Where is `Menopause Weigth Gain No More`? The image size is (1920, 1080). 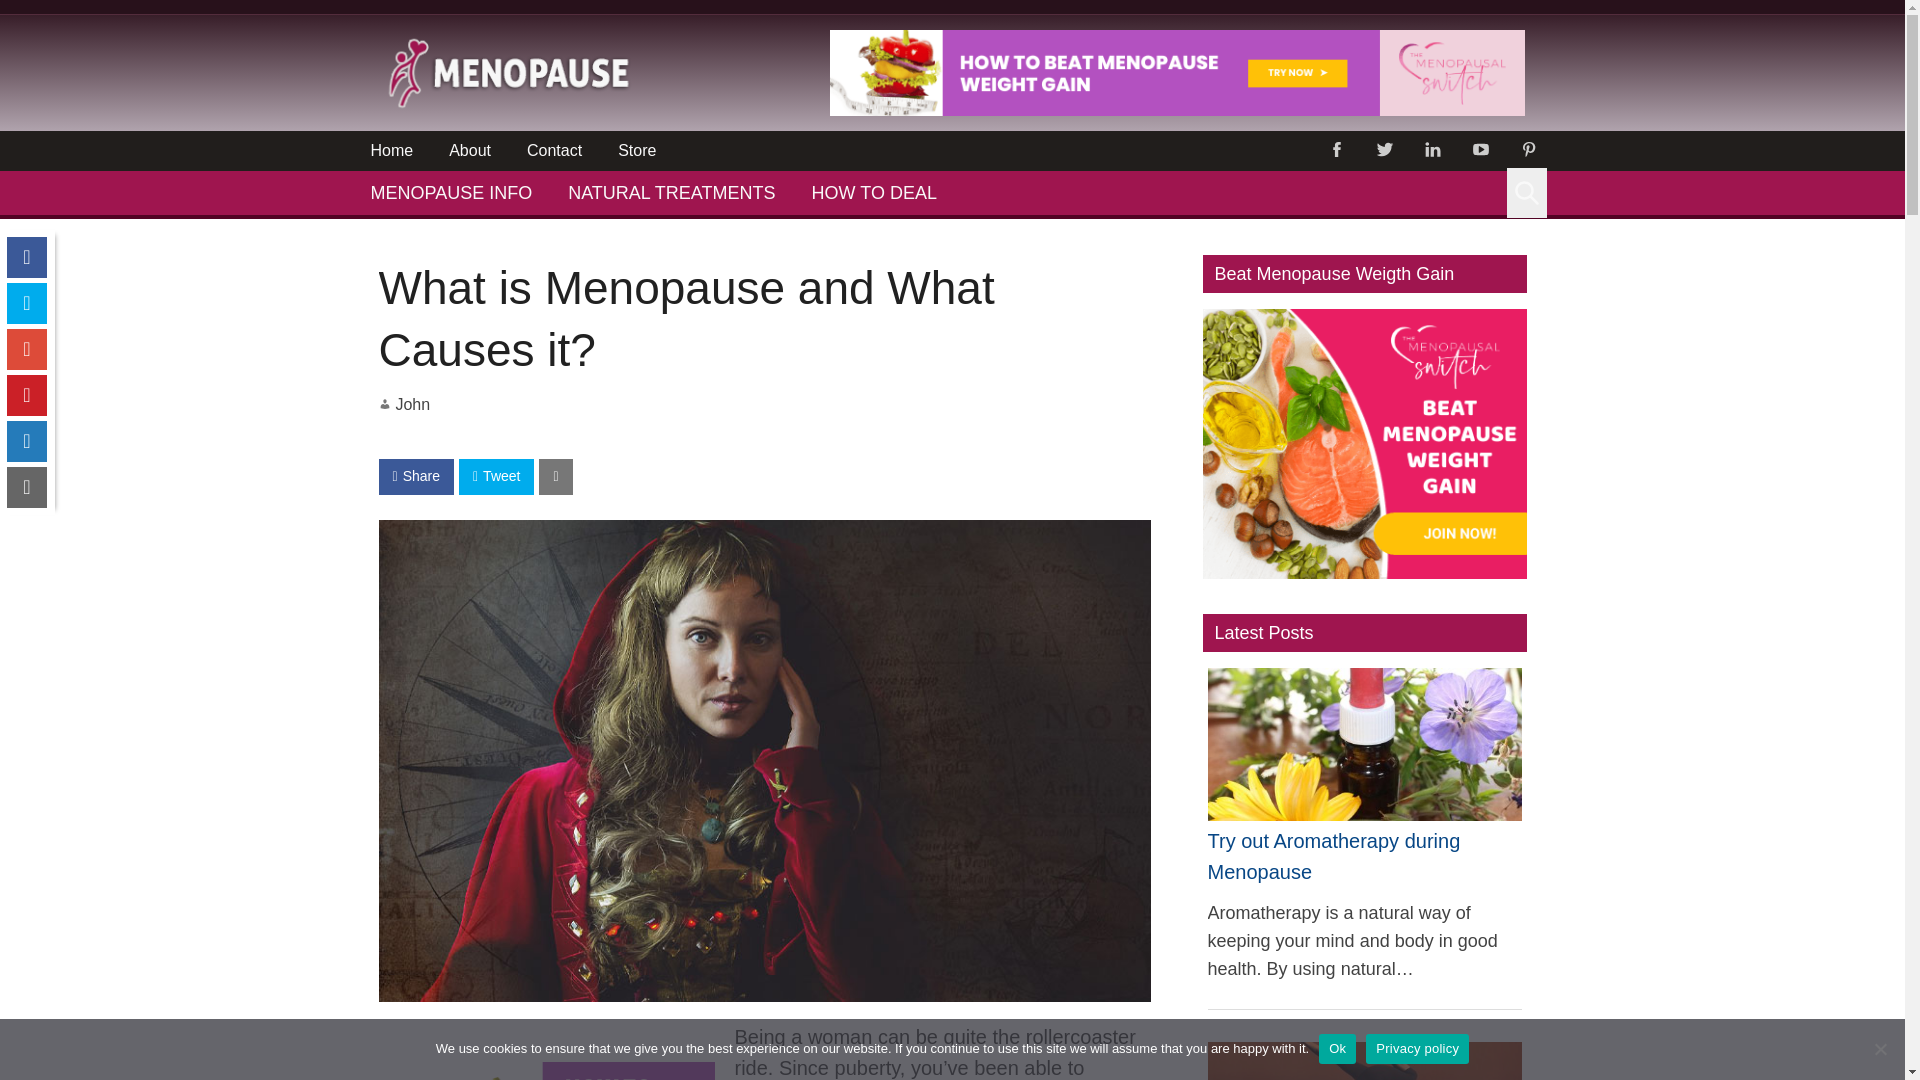 Menopause Weigth Gain No More is located at coordinates (1176, 110).